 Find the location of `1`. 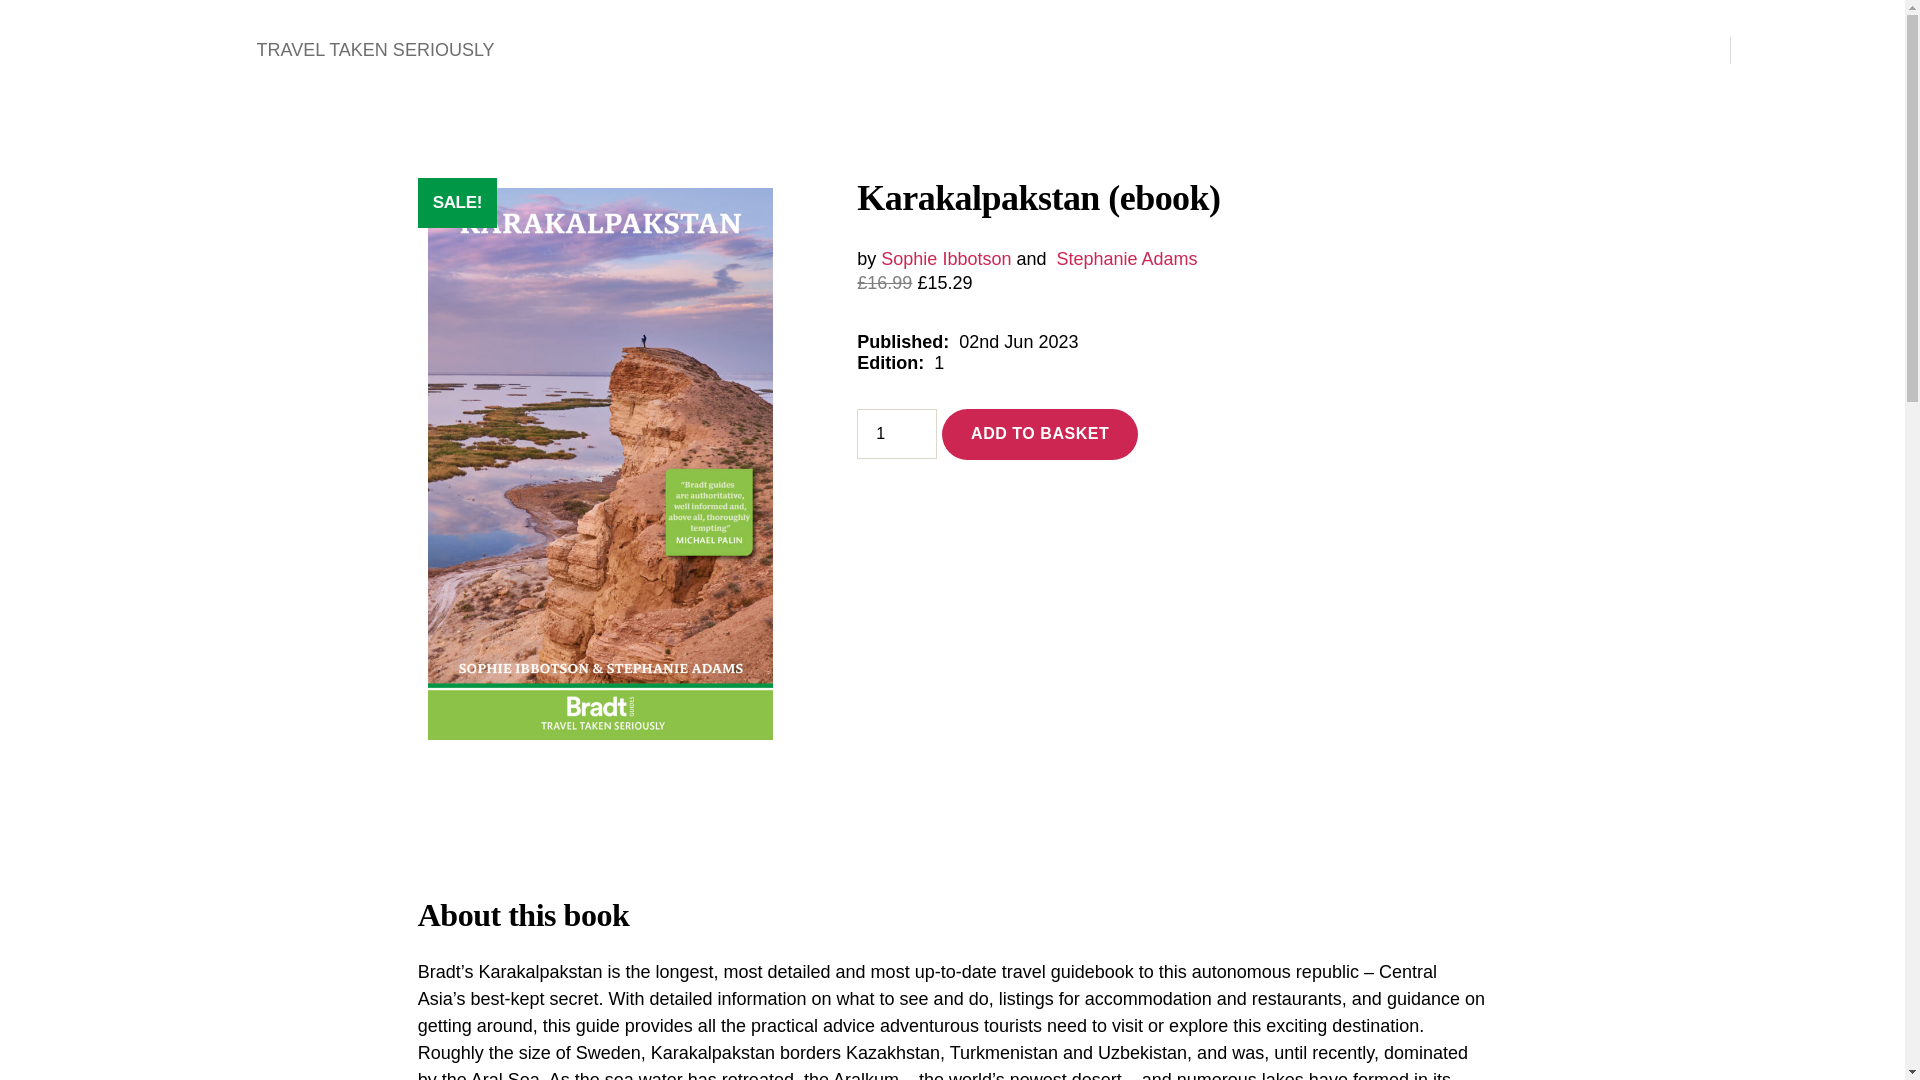

1 is located at coordinates (896, 434).